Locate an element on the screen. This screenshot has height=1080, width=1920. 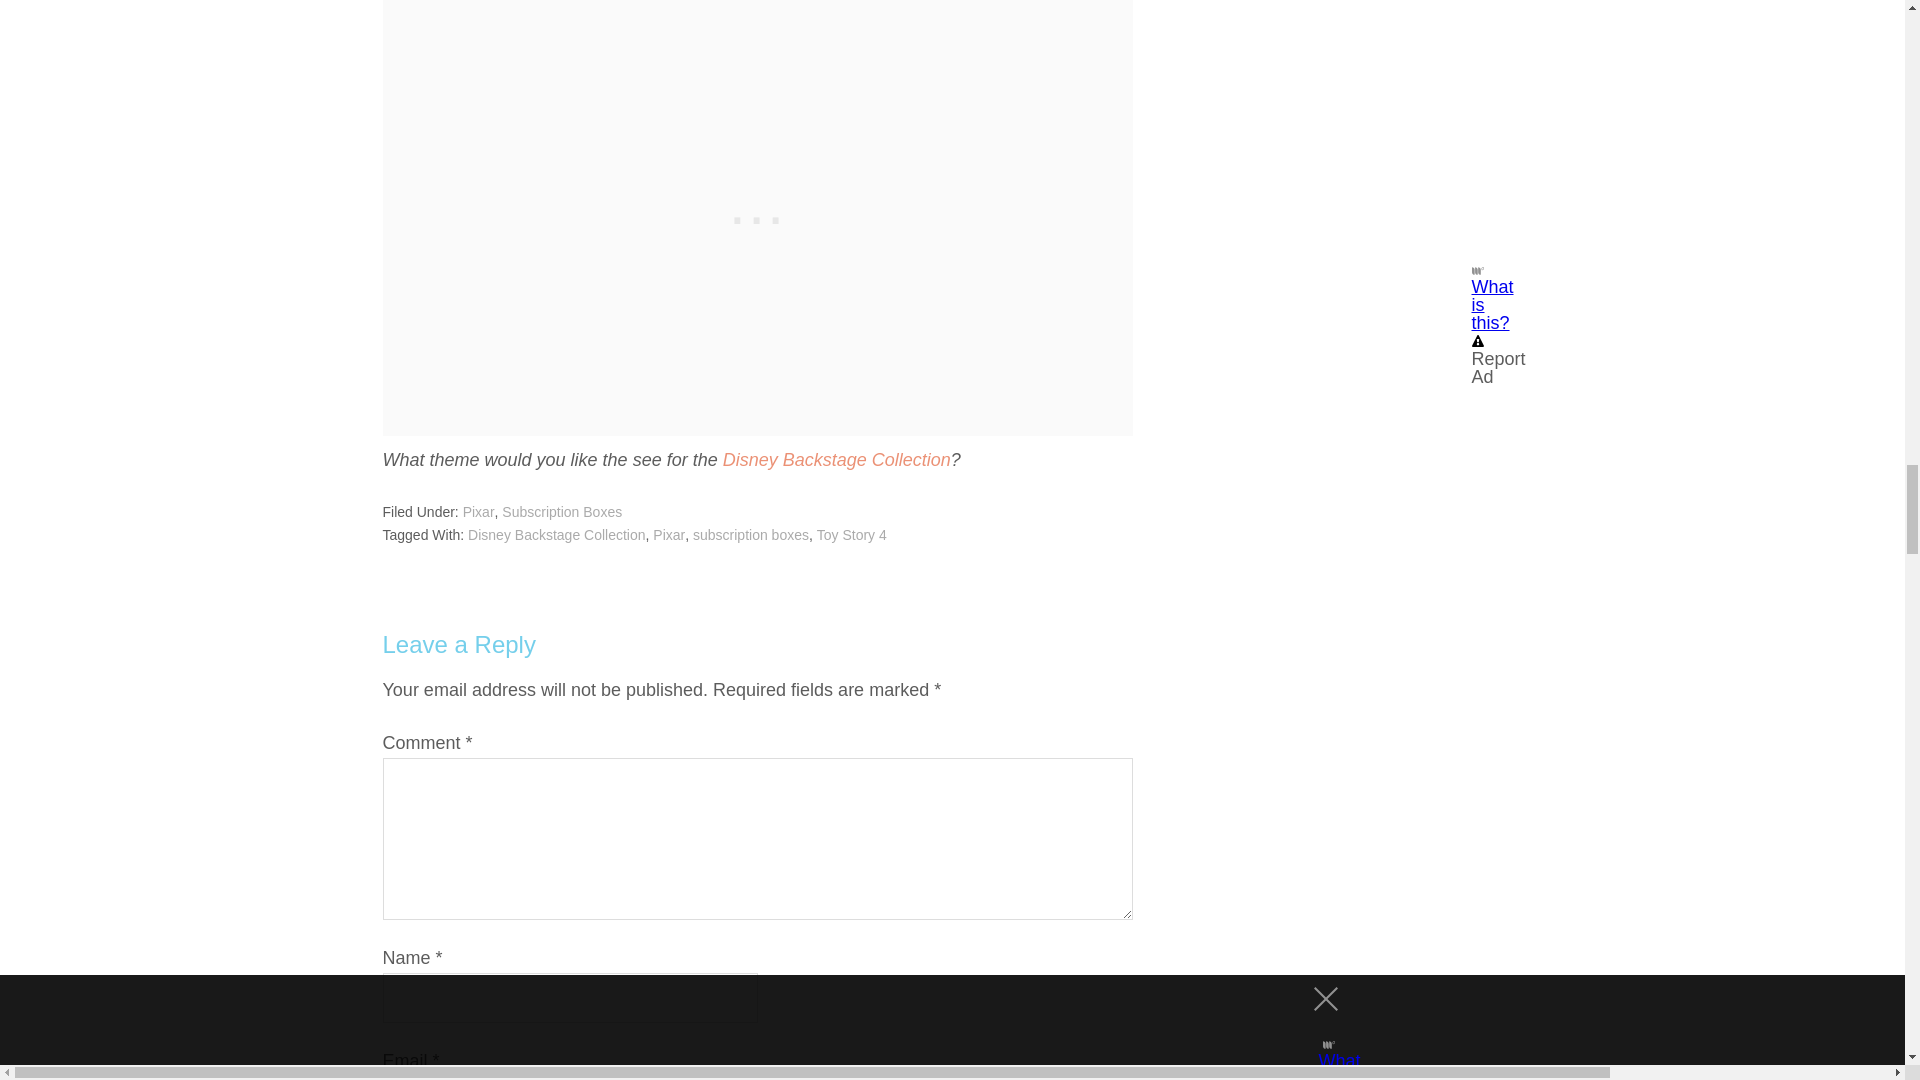
Toy Story 4 is located at coordinates (852, 535).